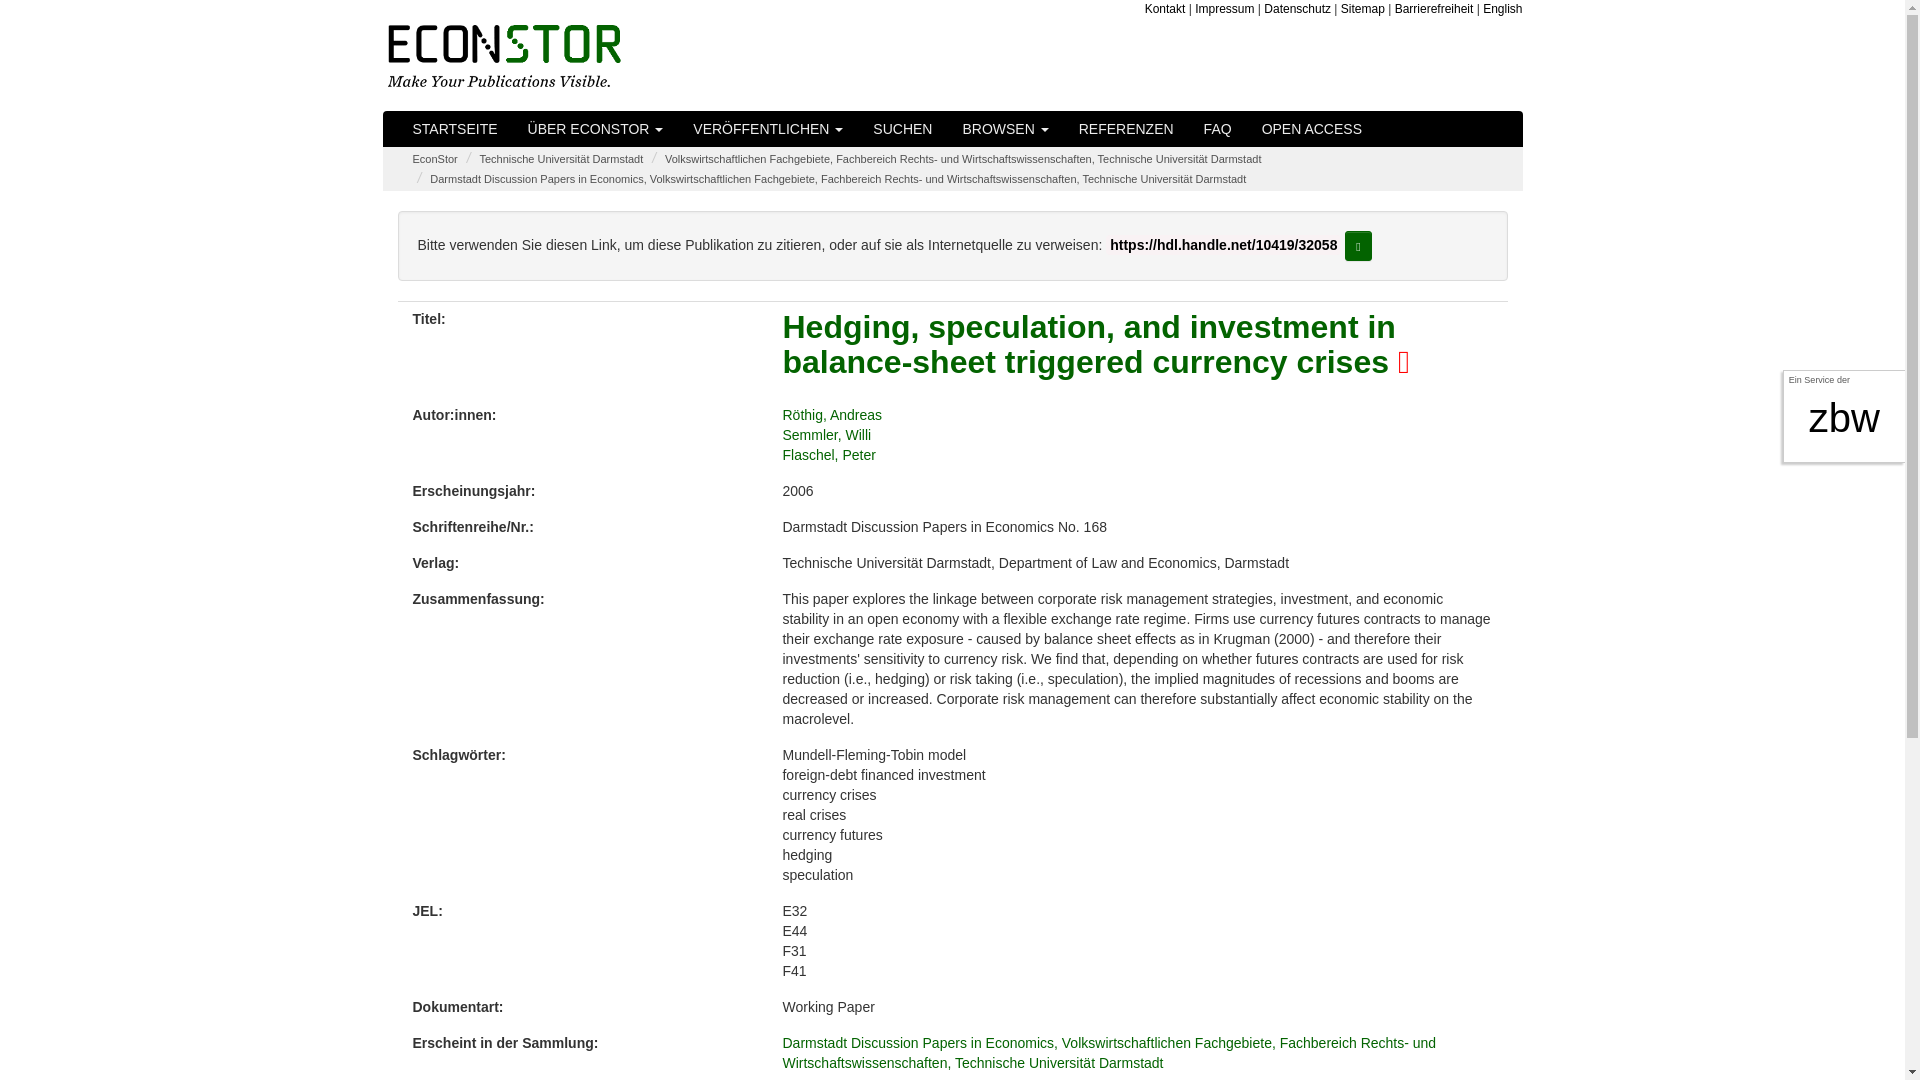 The width and height of the screenshot is (1920, 1080). Describe the element at coordinates (1296, 9) in the screenshot. I see `Datenschutz` at that location.